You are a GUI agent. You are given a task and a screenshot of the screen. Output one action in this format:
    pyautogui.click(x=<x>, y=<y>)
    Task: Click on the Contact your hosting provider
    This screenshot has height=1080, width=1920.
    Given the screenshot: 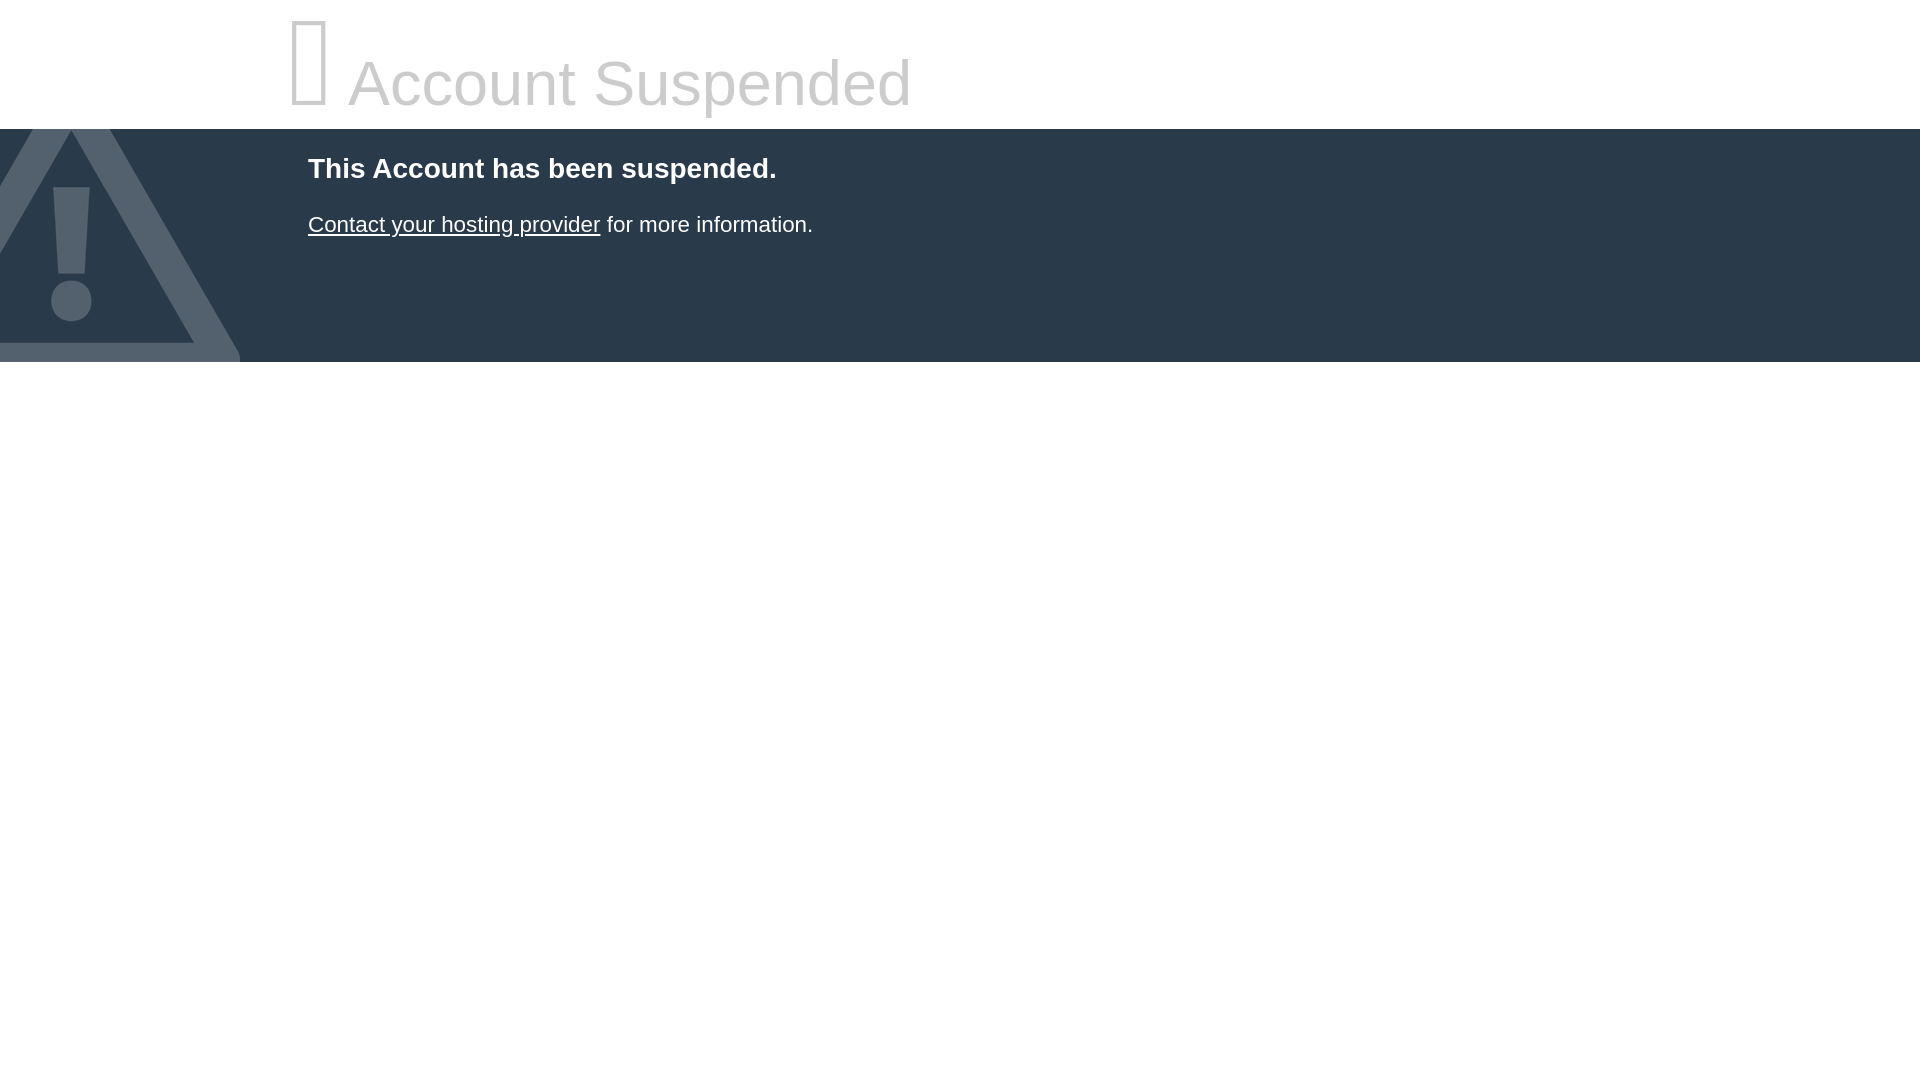 What is the action you would take?
    pyautogui.click(x=453, y=224)
    